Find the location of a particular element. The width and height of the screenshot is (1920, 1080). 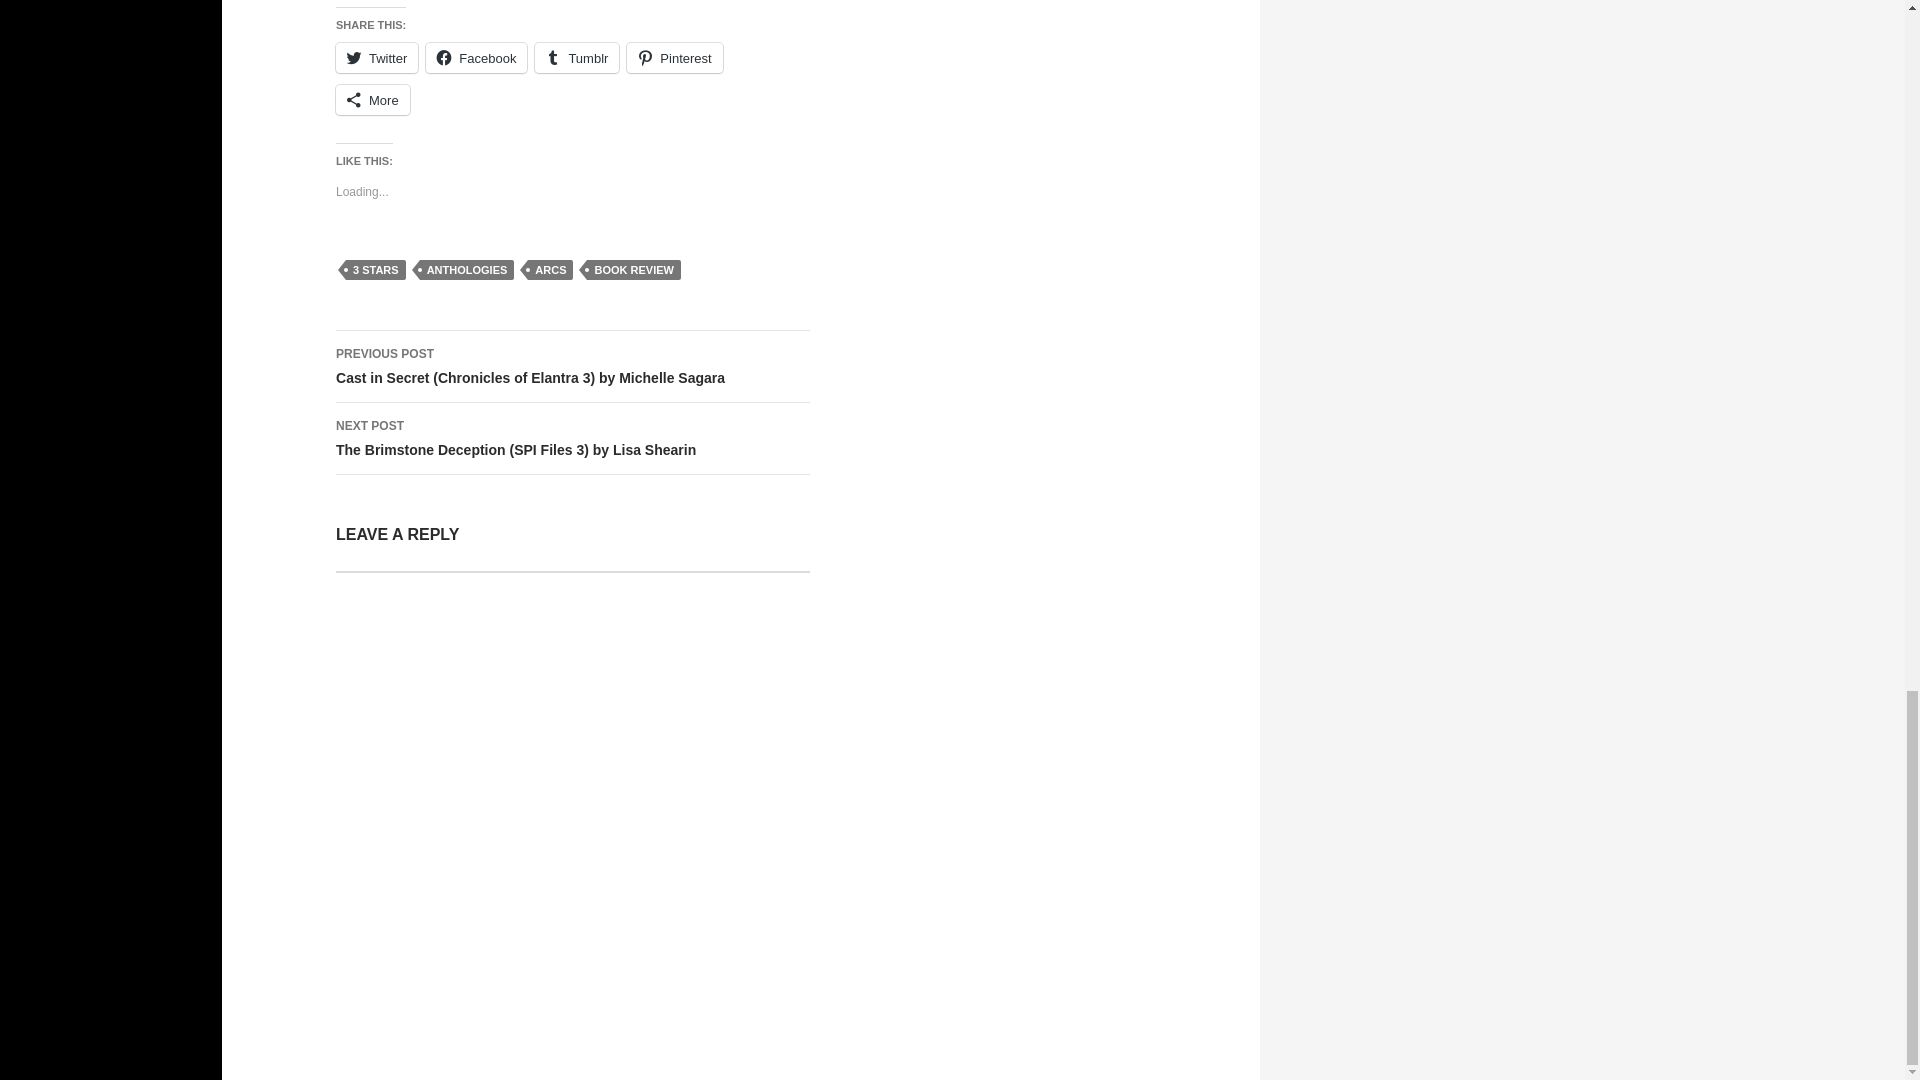

Click to share on Twitter is located at coordinates (377, 58).